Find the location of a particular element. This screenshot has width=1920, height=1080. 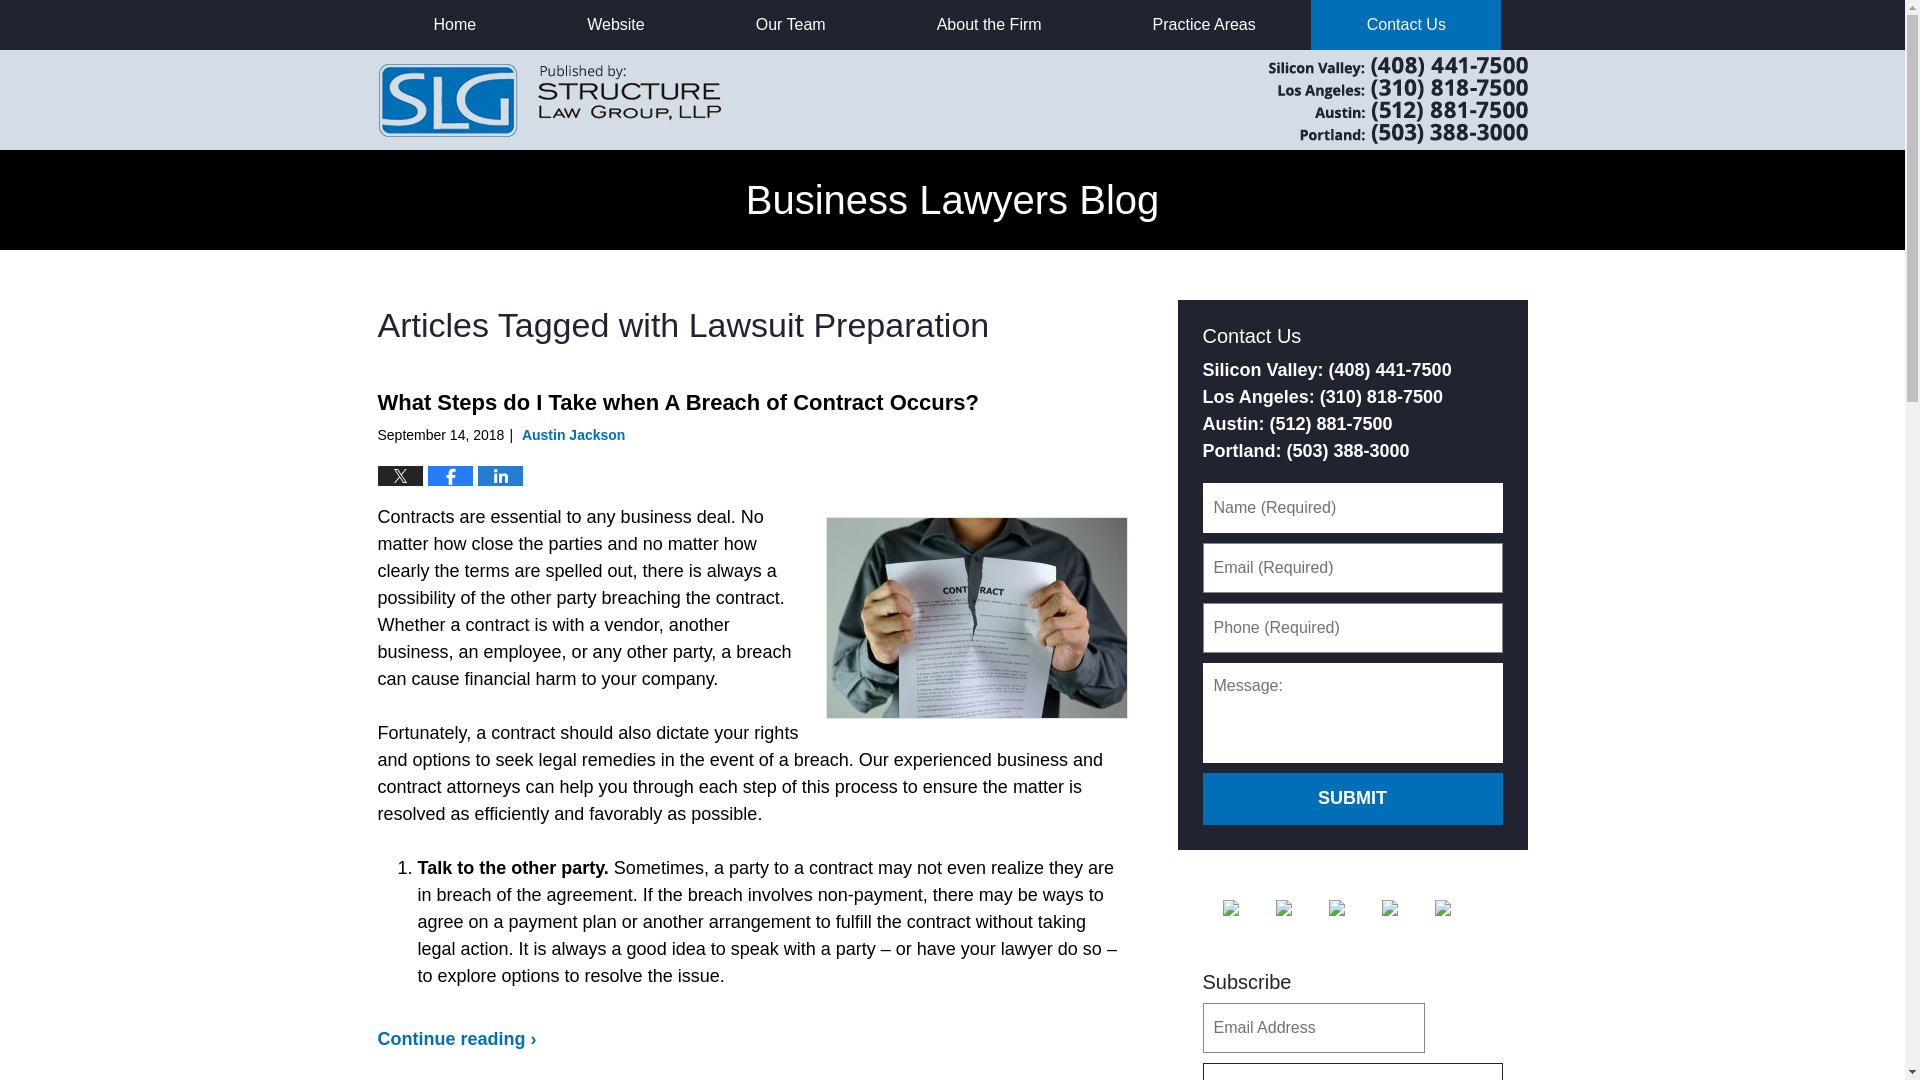

Practice Areas is located at coordinates (1204, 24).